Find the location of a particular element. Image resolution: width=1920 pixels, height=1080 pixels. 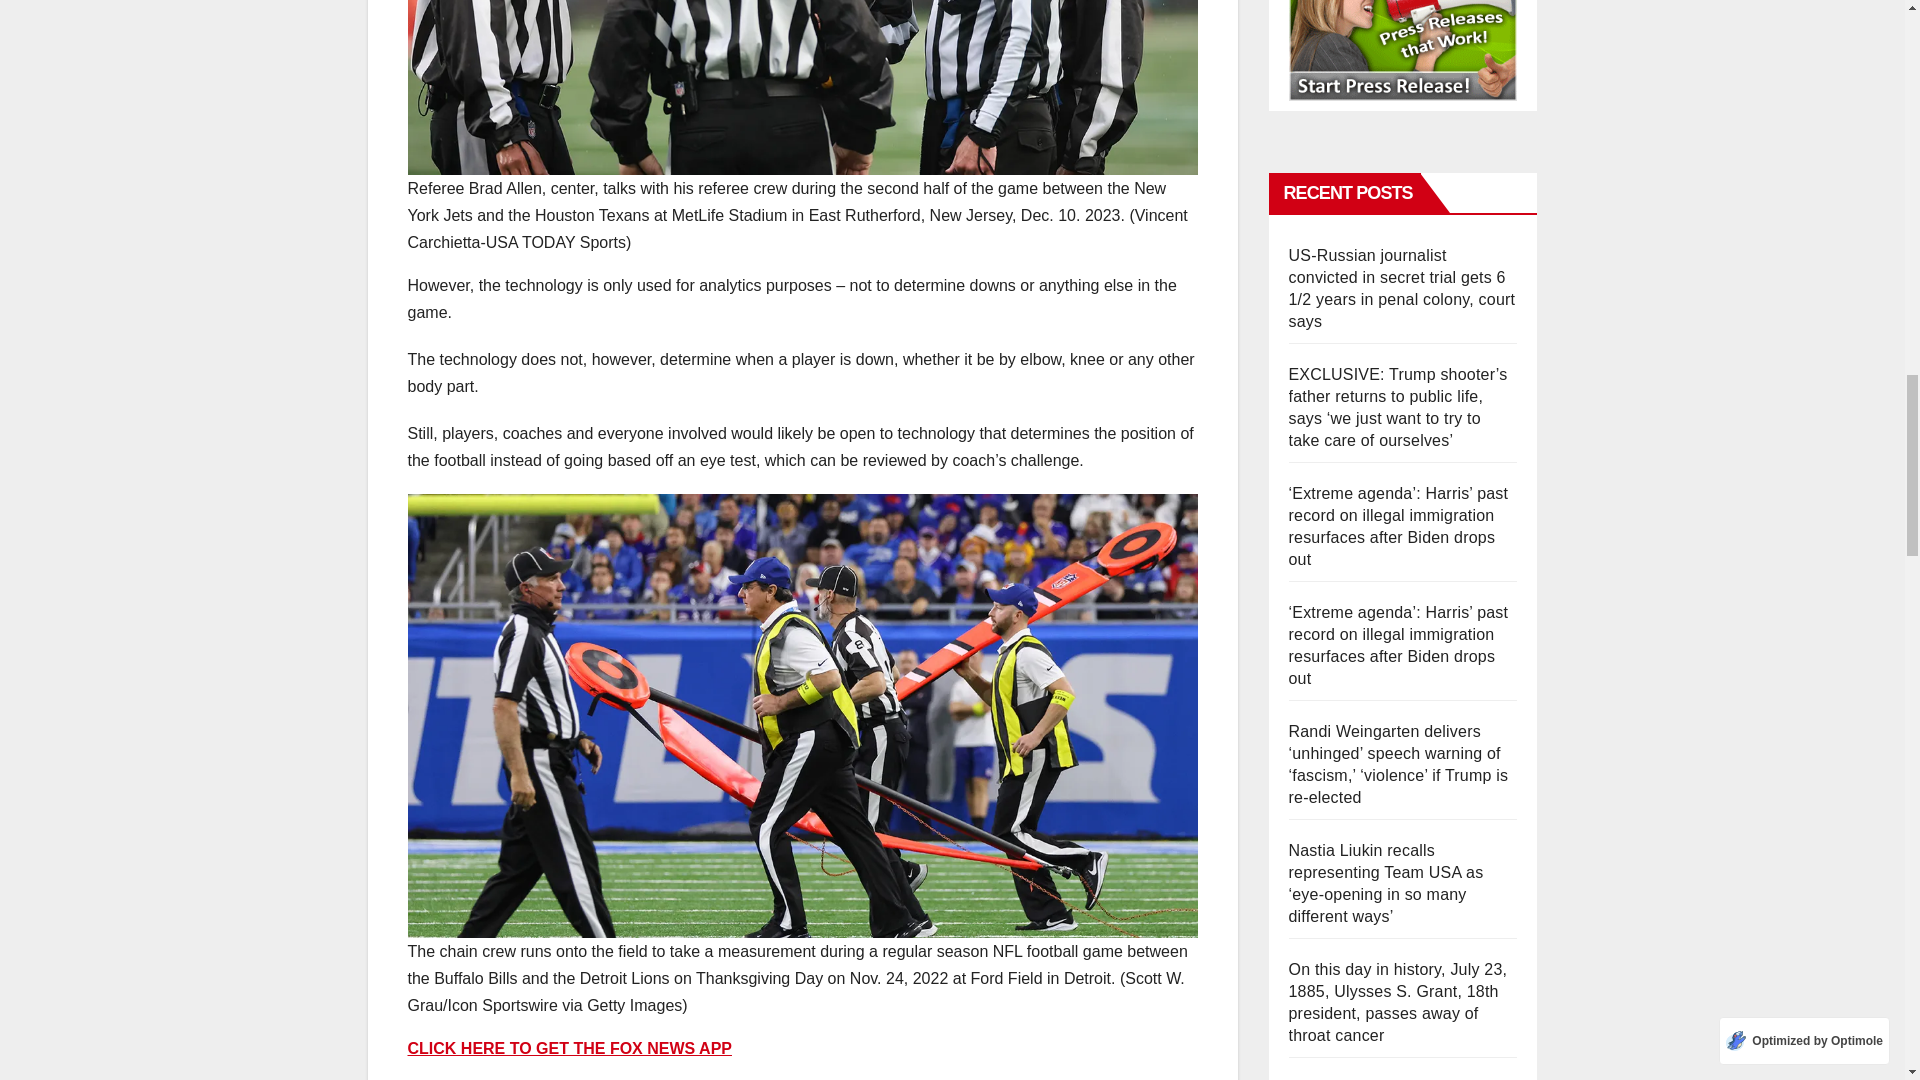

CLICK HERE TO GET THE FOX NEWS APP is located at coordinates (569, 1048).